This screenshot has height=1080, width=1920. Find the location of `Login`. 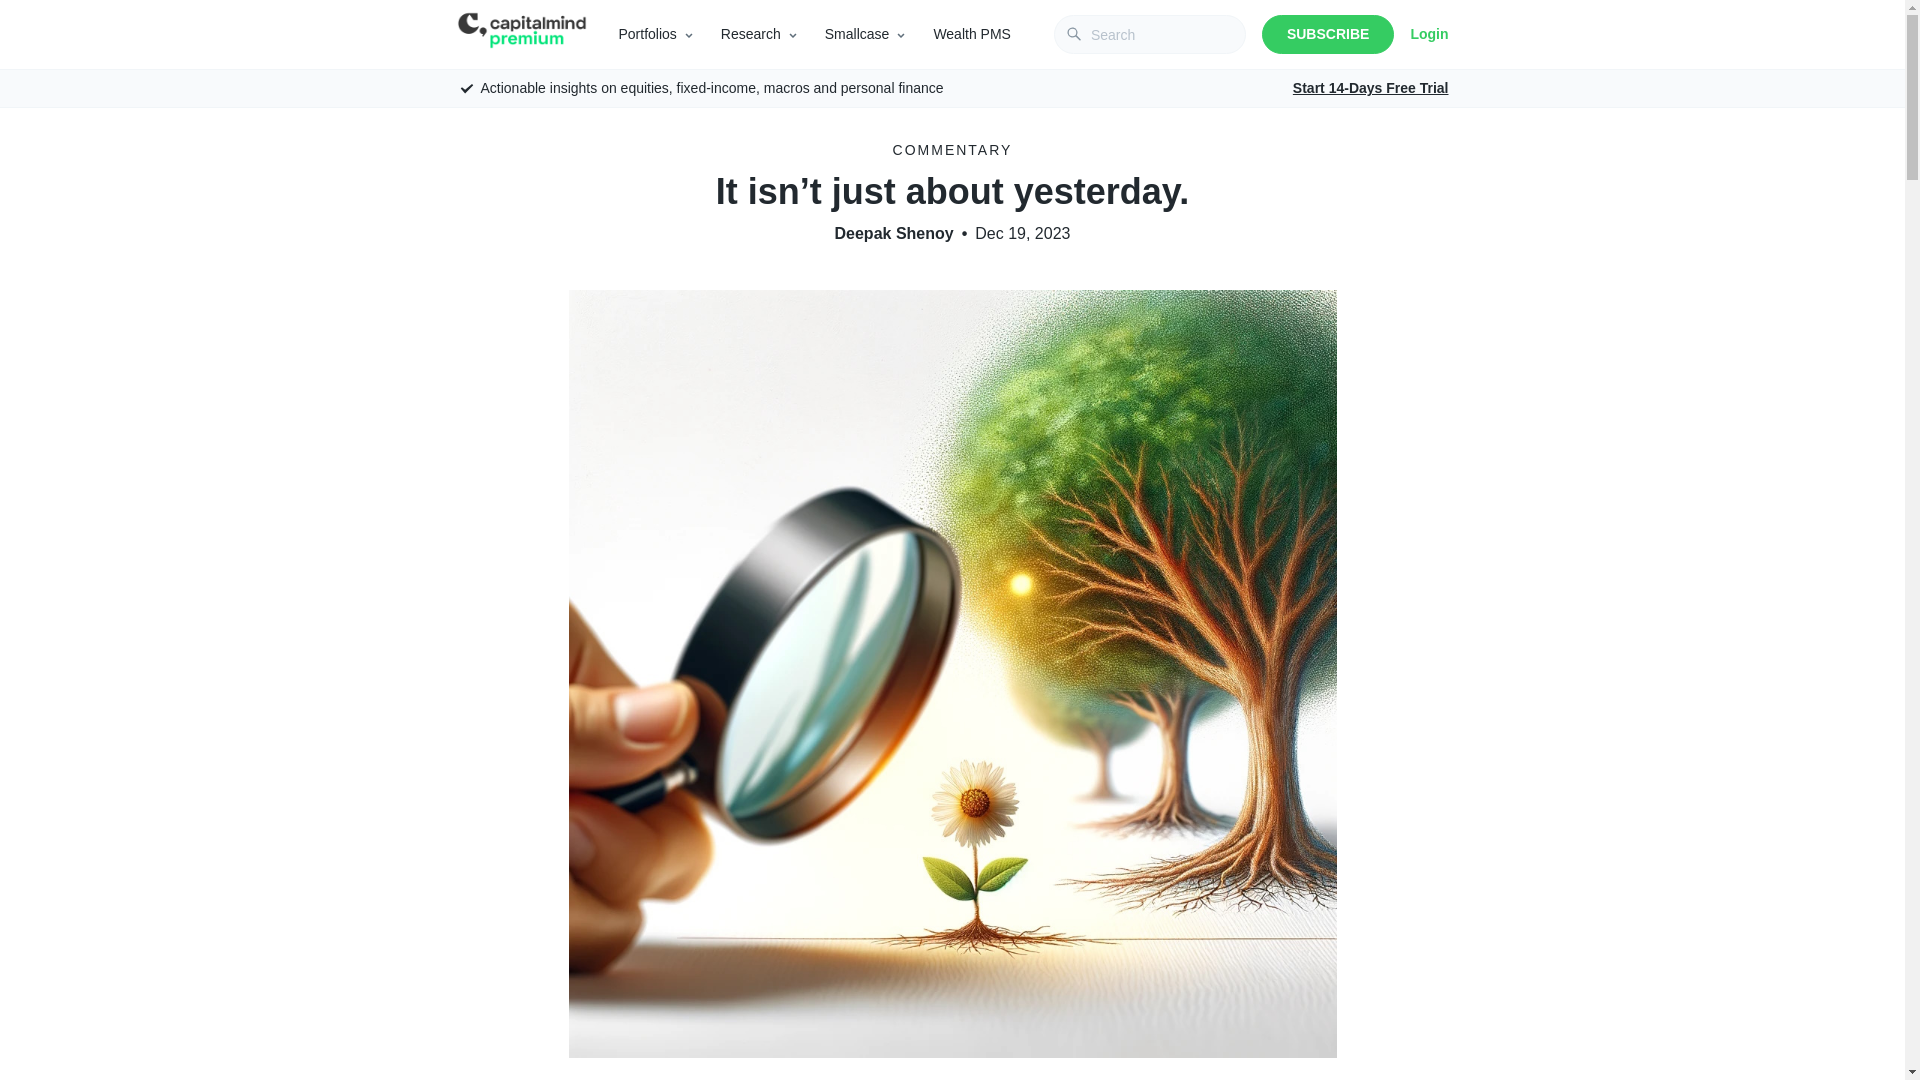

Login is located at coordinates (1428, 34).